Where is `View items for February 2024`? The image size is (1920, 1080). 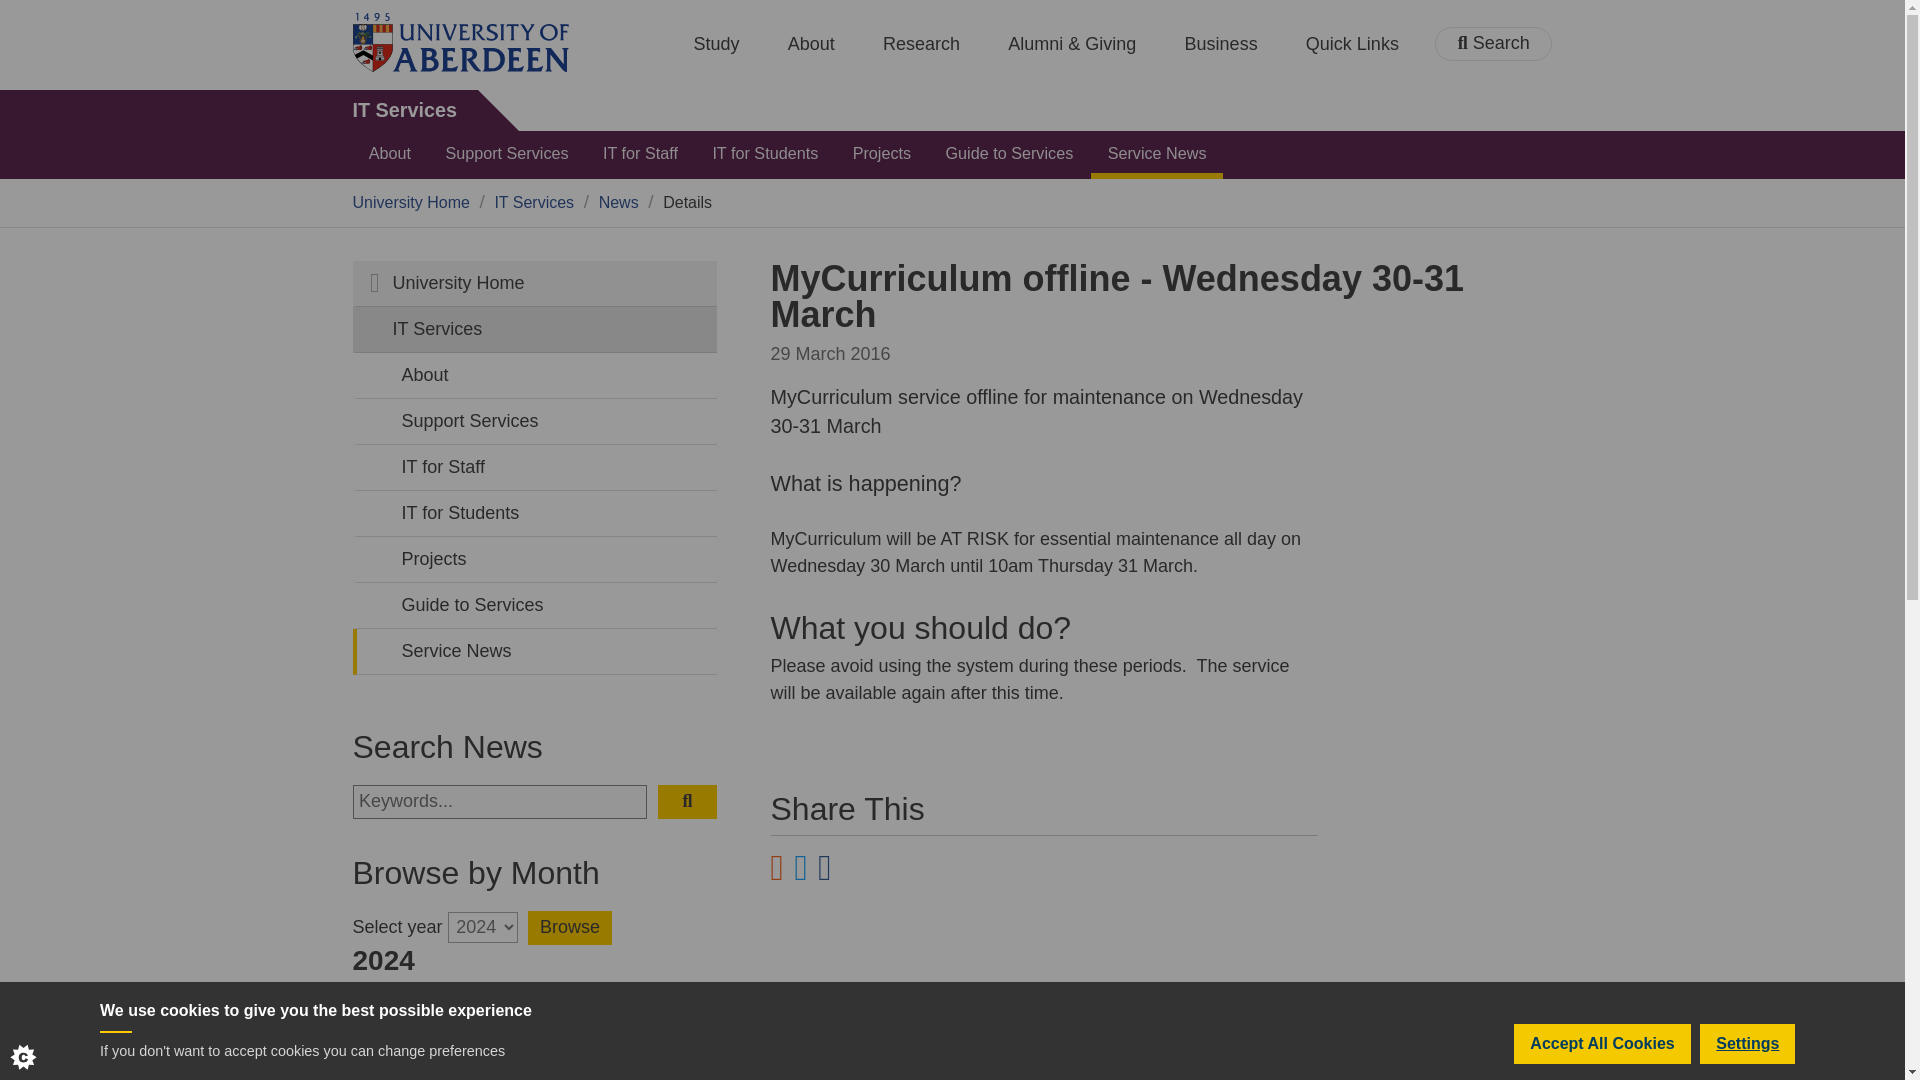 View items for February 2024 is located at coordinates (534, 1016).